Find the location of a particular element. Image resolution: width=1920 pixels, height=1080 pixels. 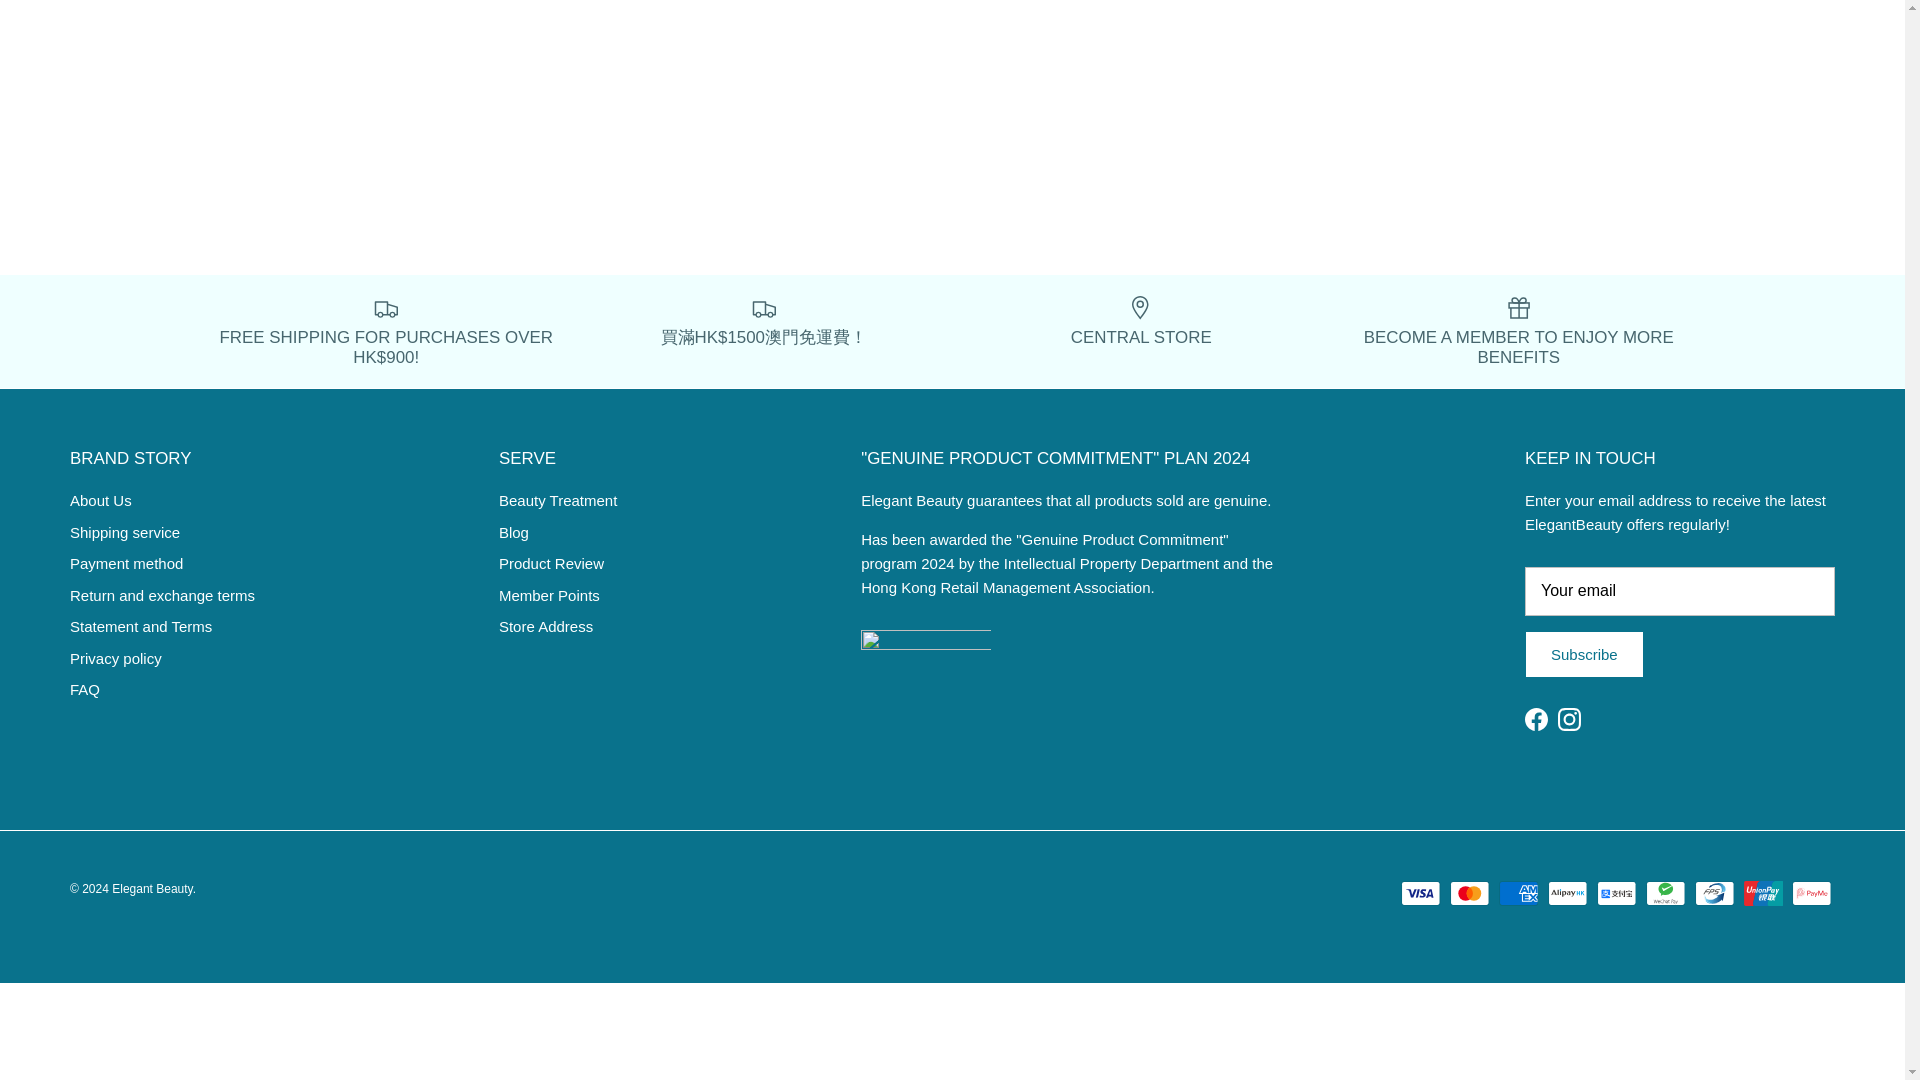

WeChat Pay is located at coordinates (1665, 894).